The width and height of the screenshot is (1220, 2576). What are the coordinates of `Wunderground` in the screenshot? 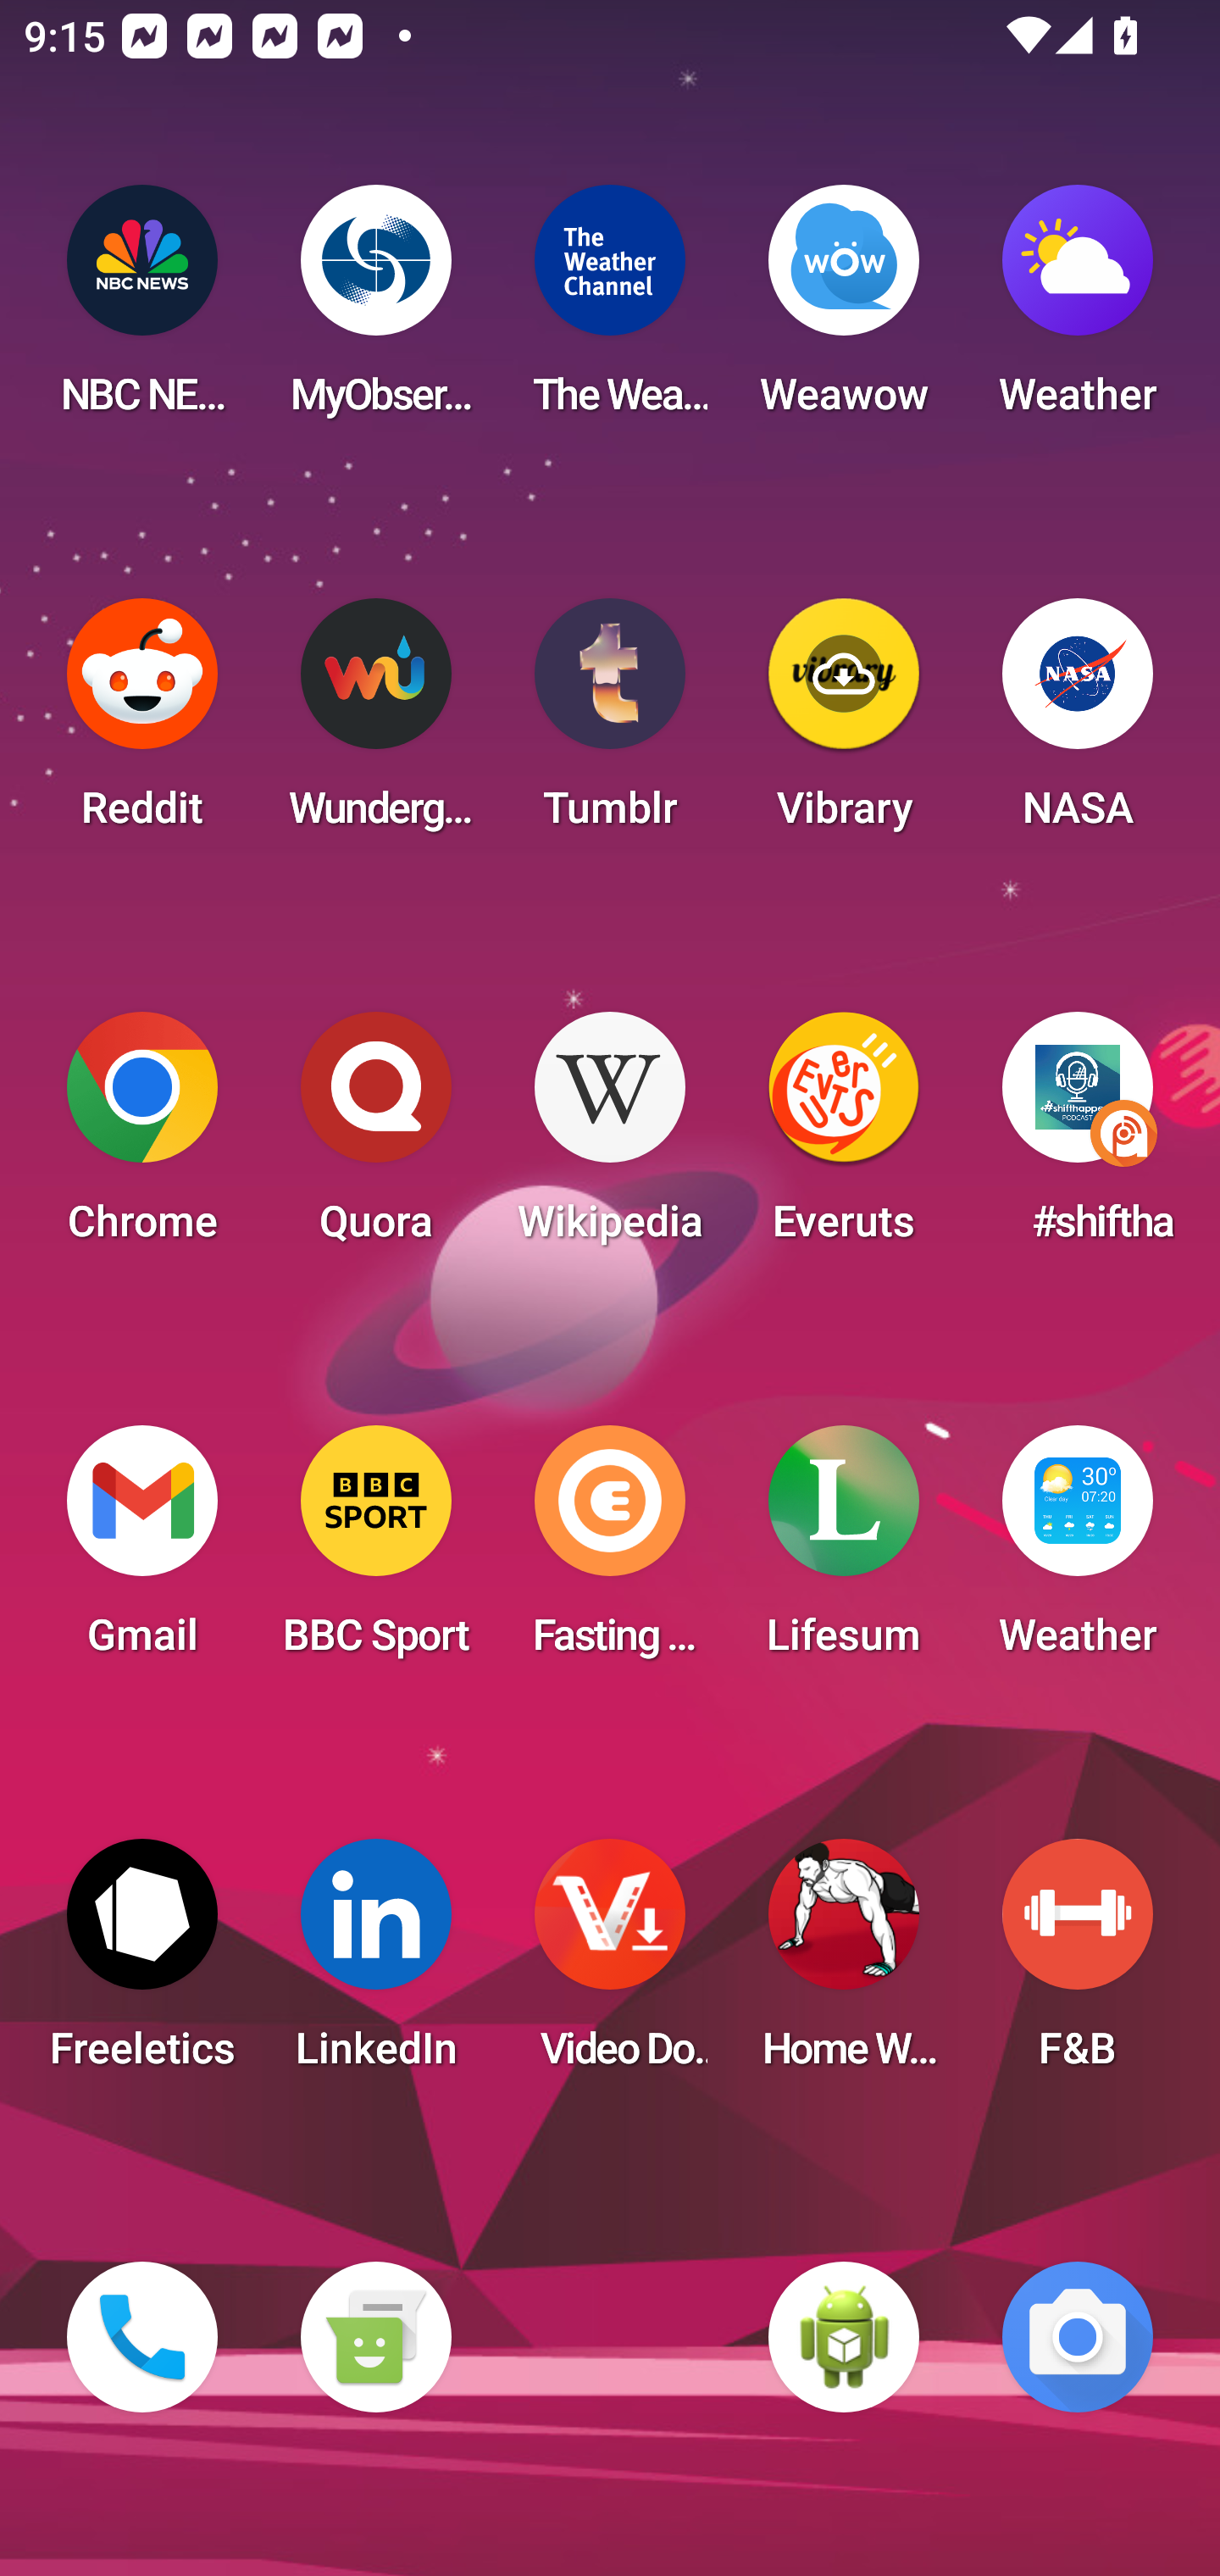 It's located at (375, 724).